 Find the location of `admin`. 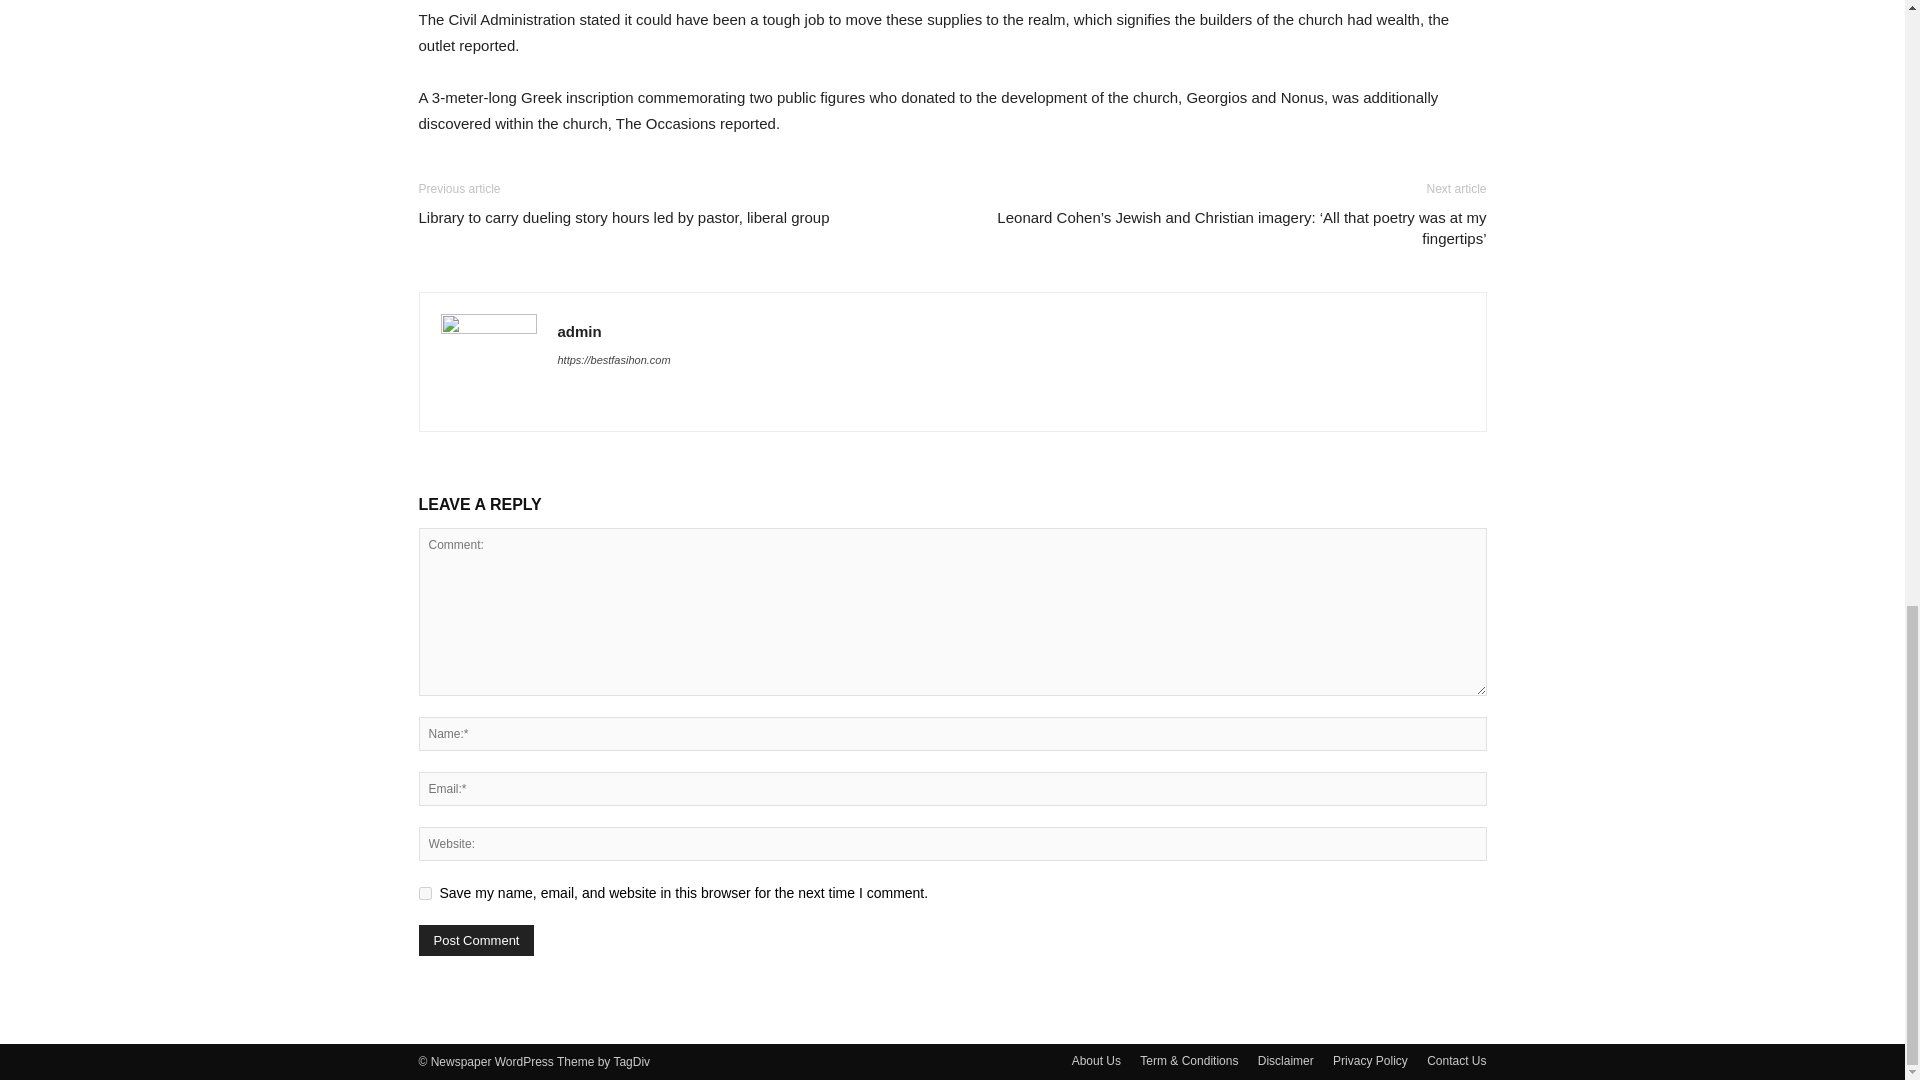

admin is located at coordinates (580, 331).